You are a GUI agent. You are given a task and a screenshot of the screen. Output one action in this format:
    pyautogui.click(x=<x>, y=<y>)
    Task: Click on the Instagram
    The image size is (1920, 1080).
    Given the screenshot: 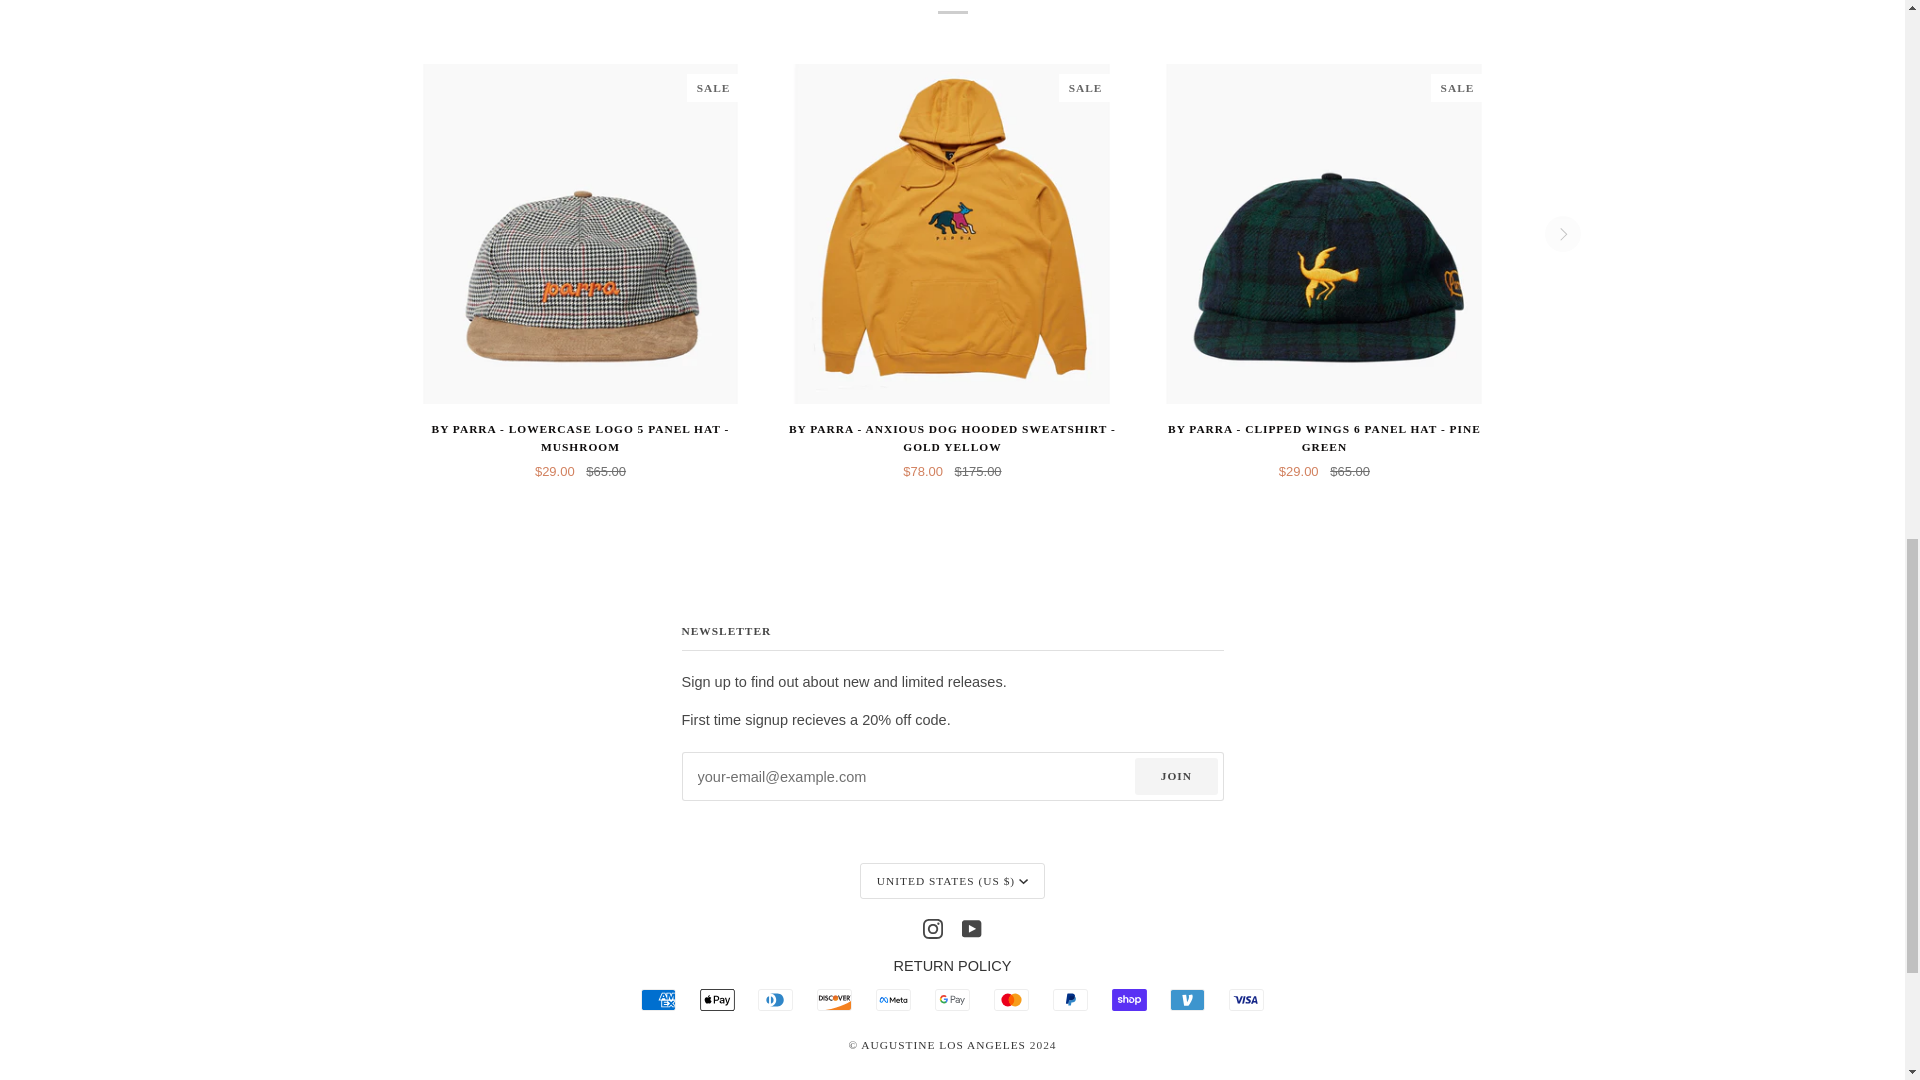 What is the action you would take?
    pyautogui.click(x=932, y=928)
    